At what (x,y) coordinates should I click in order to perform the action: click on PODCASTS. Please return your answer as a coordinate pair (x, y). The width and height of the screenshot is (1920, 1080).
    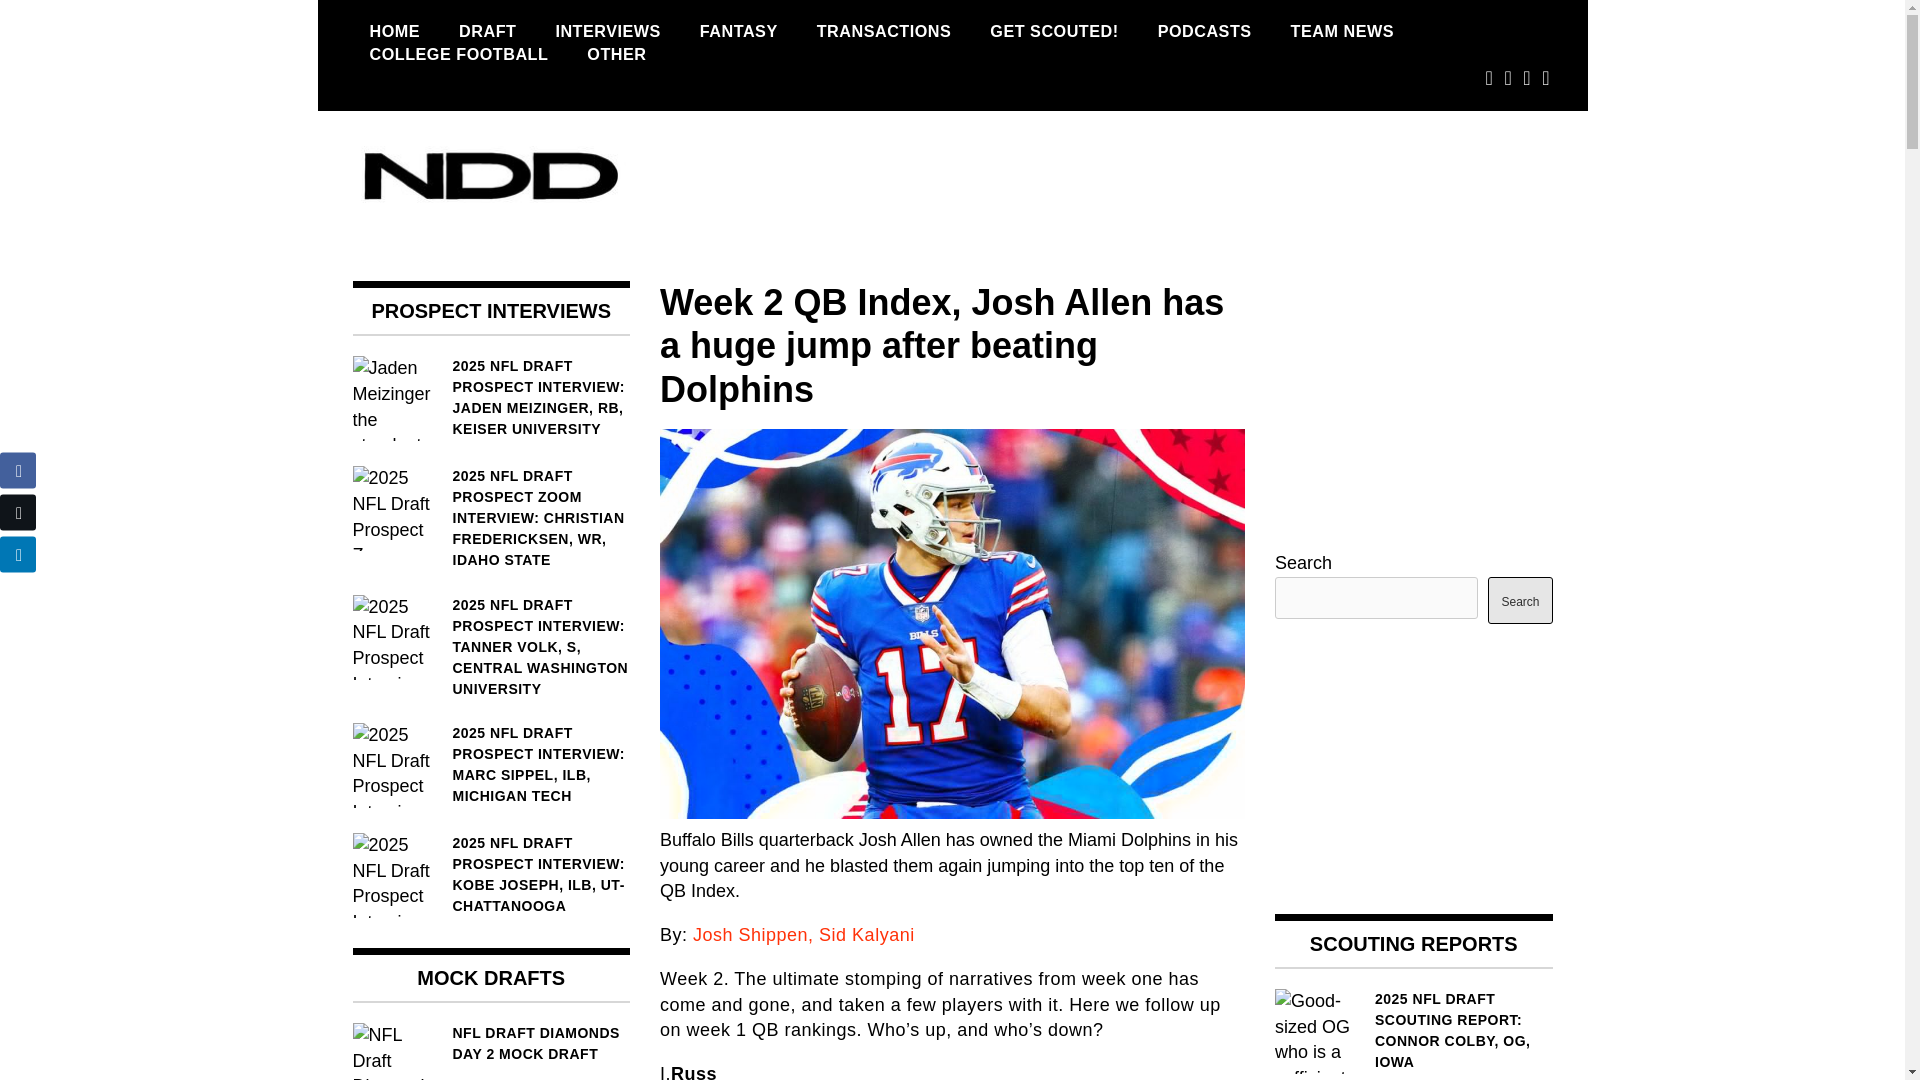
    Looking at the image, I should click on (1204, 31).